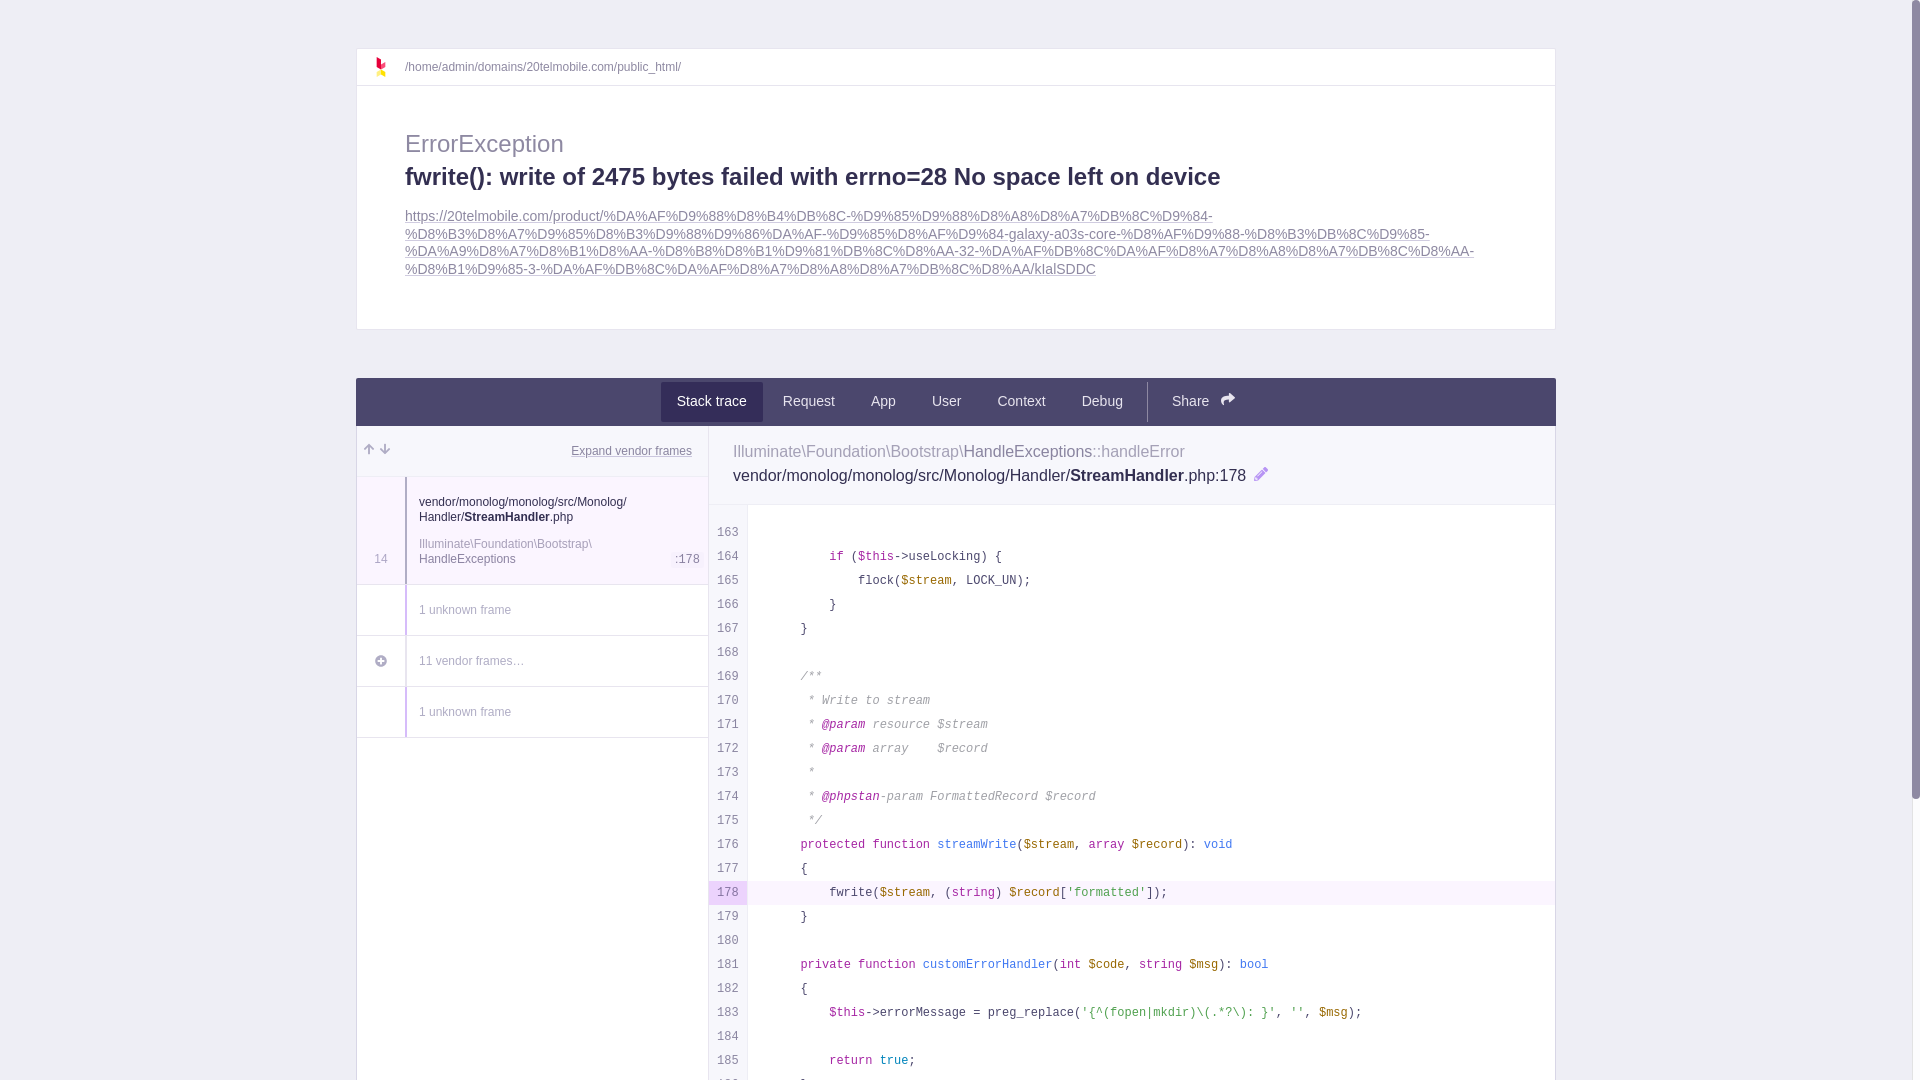  I want to click on Stack trace, so click(712, 402).